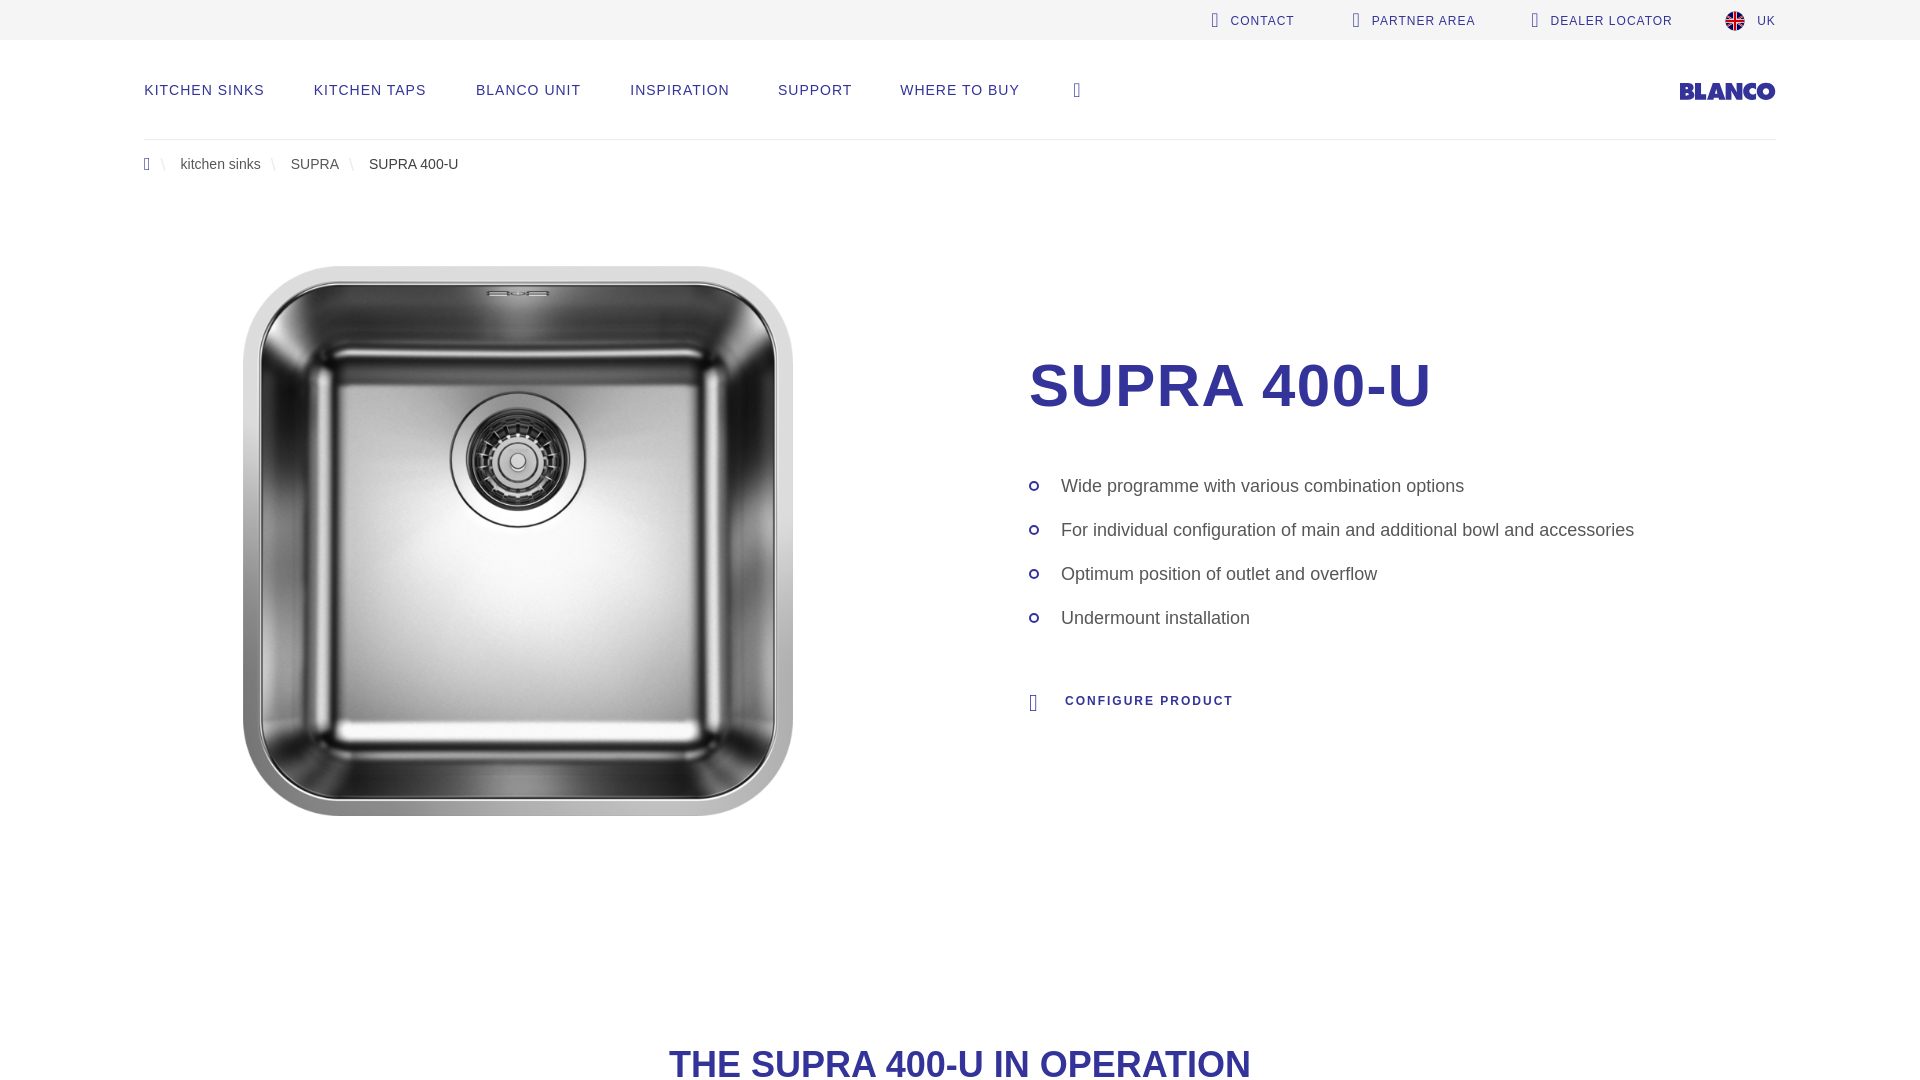 The image size is (1920, 1080). What do you see at coordinates (1414, 20) in the screenshot?
I see `PARTNER AREA` at bounding box center [1414, 20].